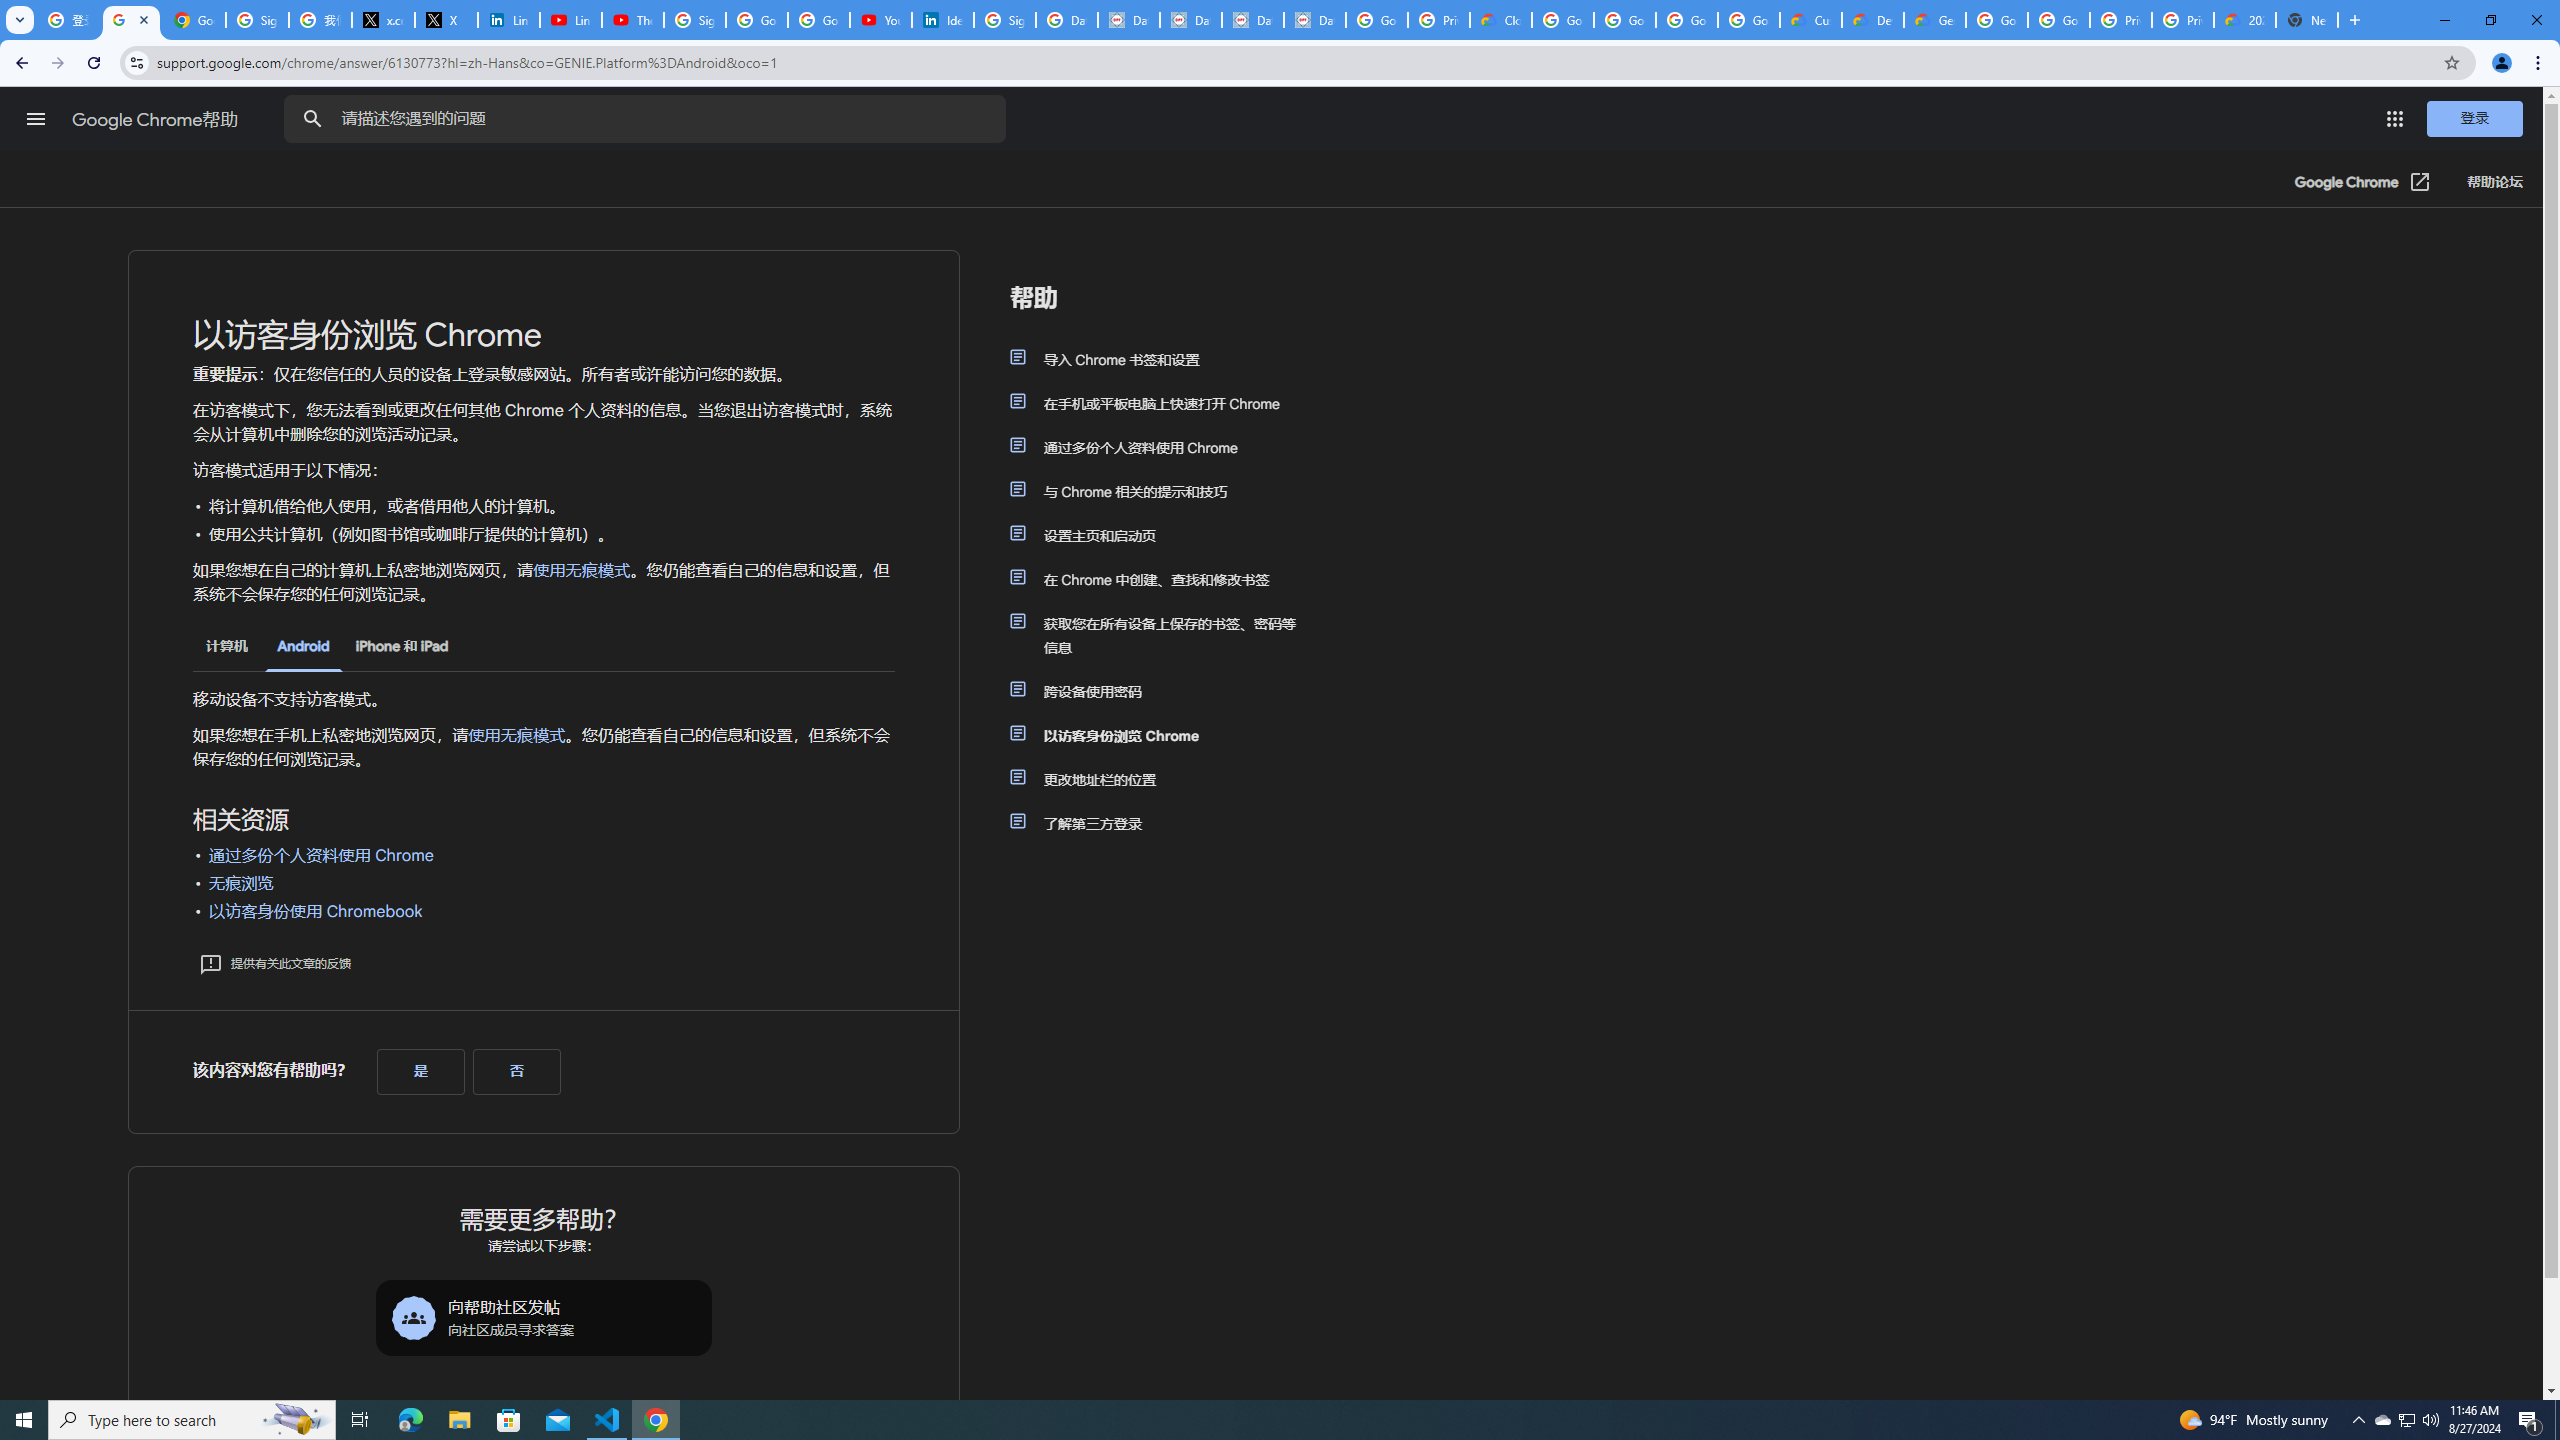 The image size is (2560, 1440). Describe the element at coordinates (93, 63) in the screenshot. I see `Reload` at that location.